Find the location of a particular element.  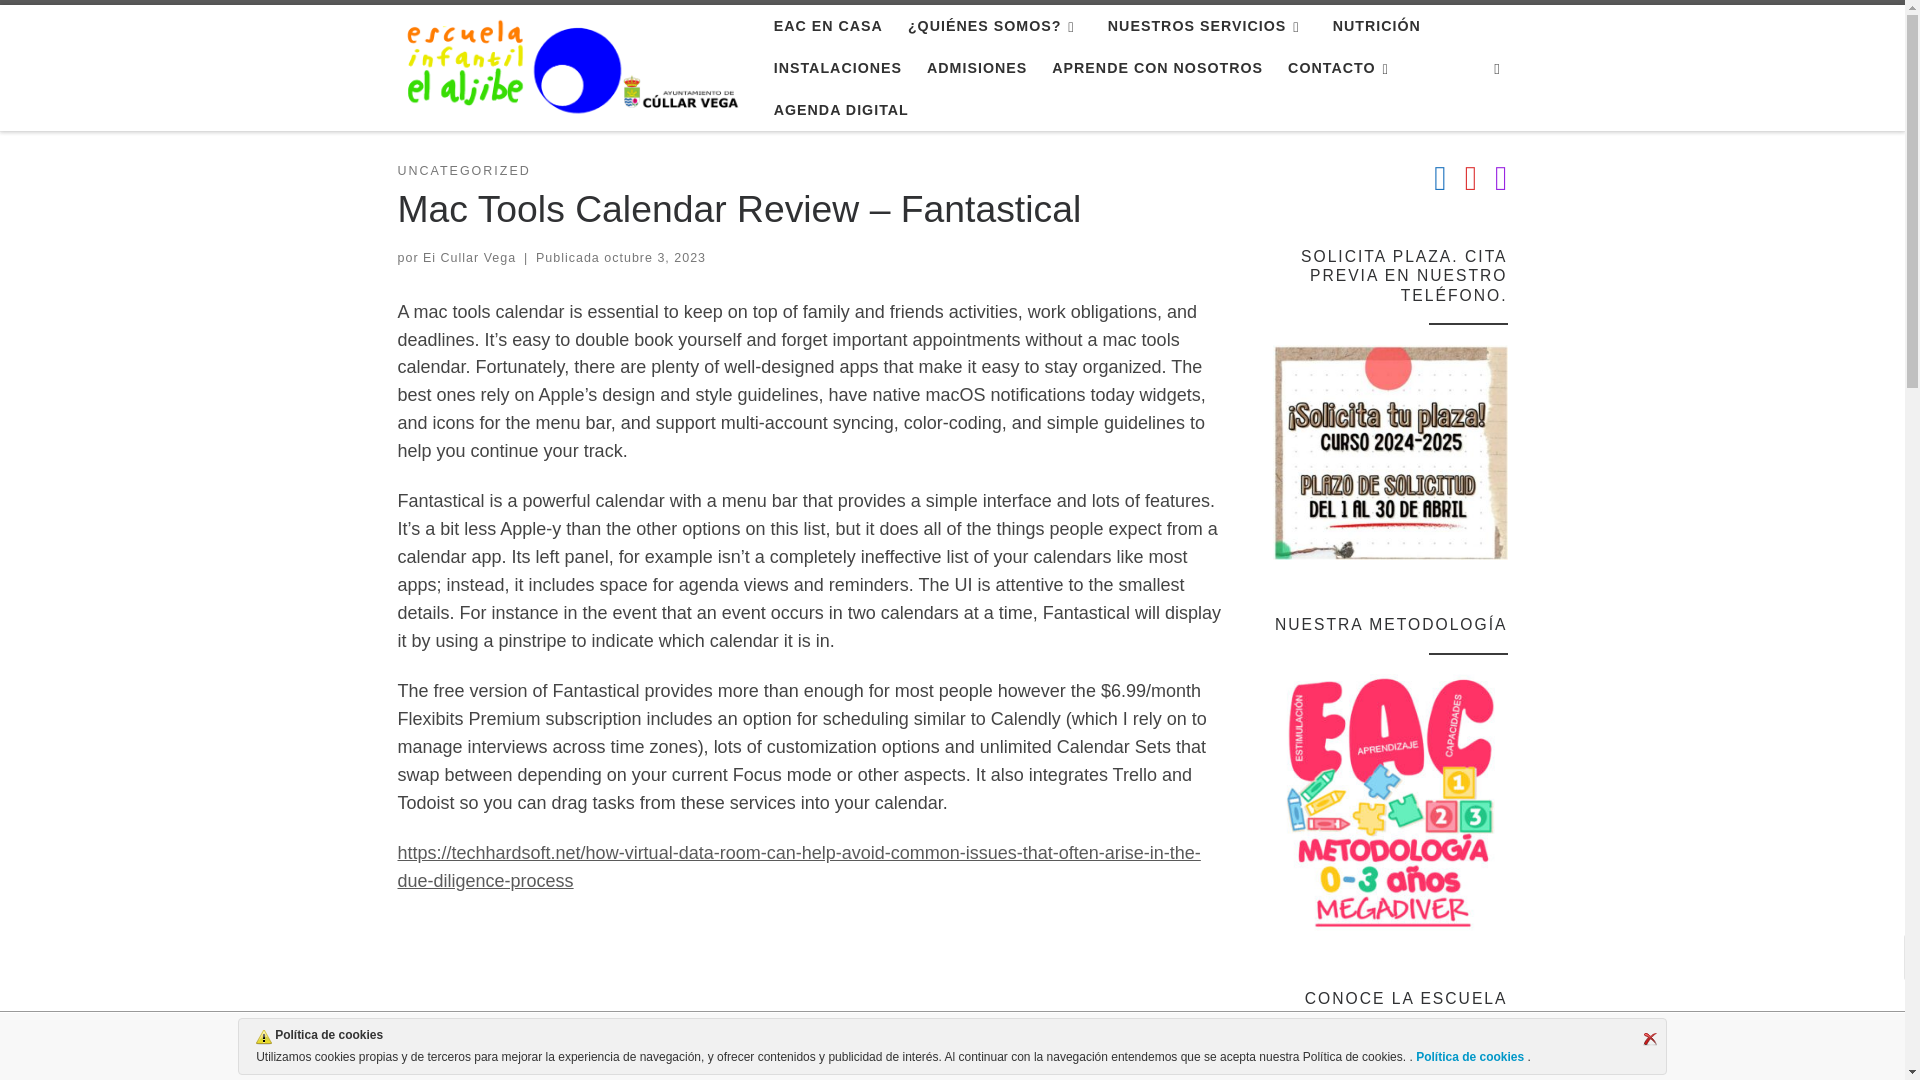

APRENDE CON NOSOTROS is located at coordinates (1158, 68).